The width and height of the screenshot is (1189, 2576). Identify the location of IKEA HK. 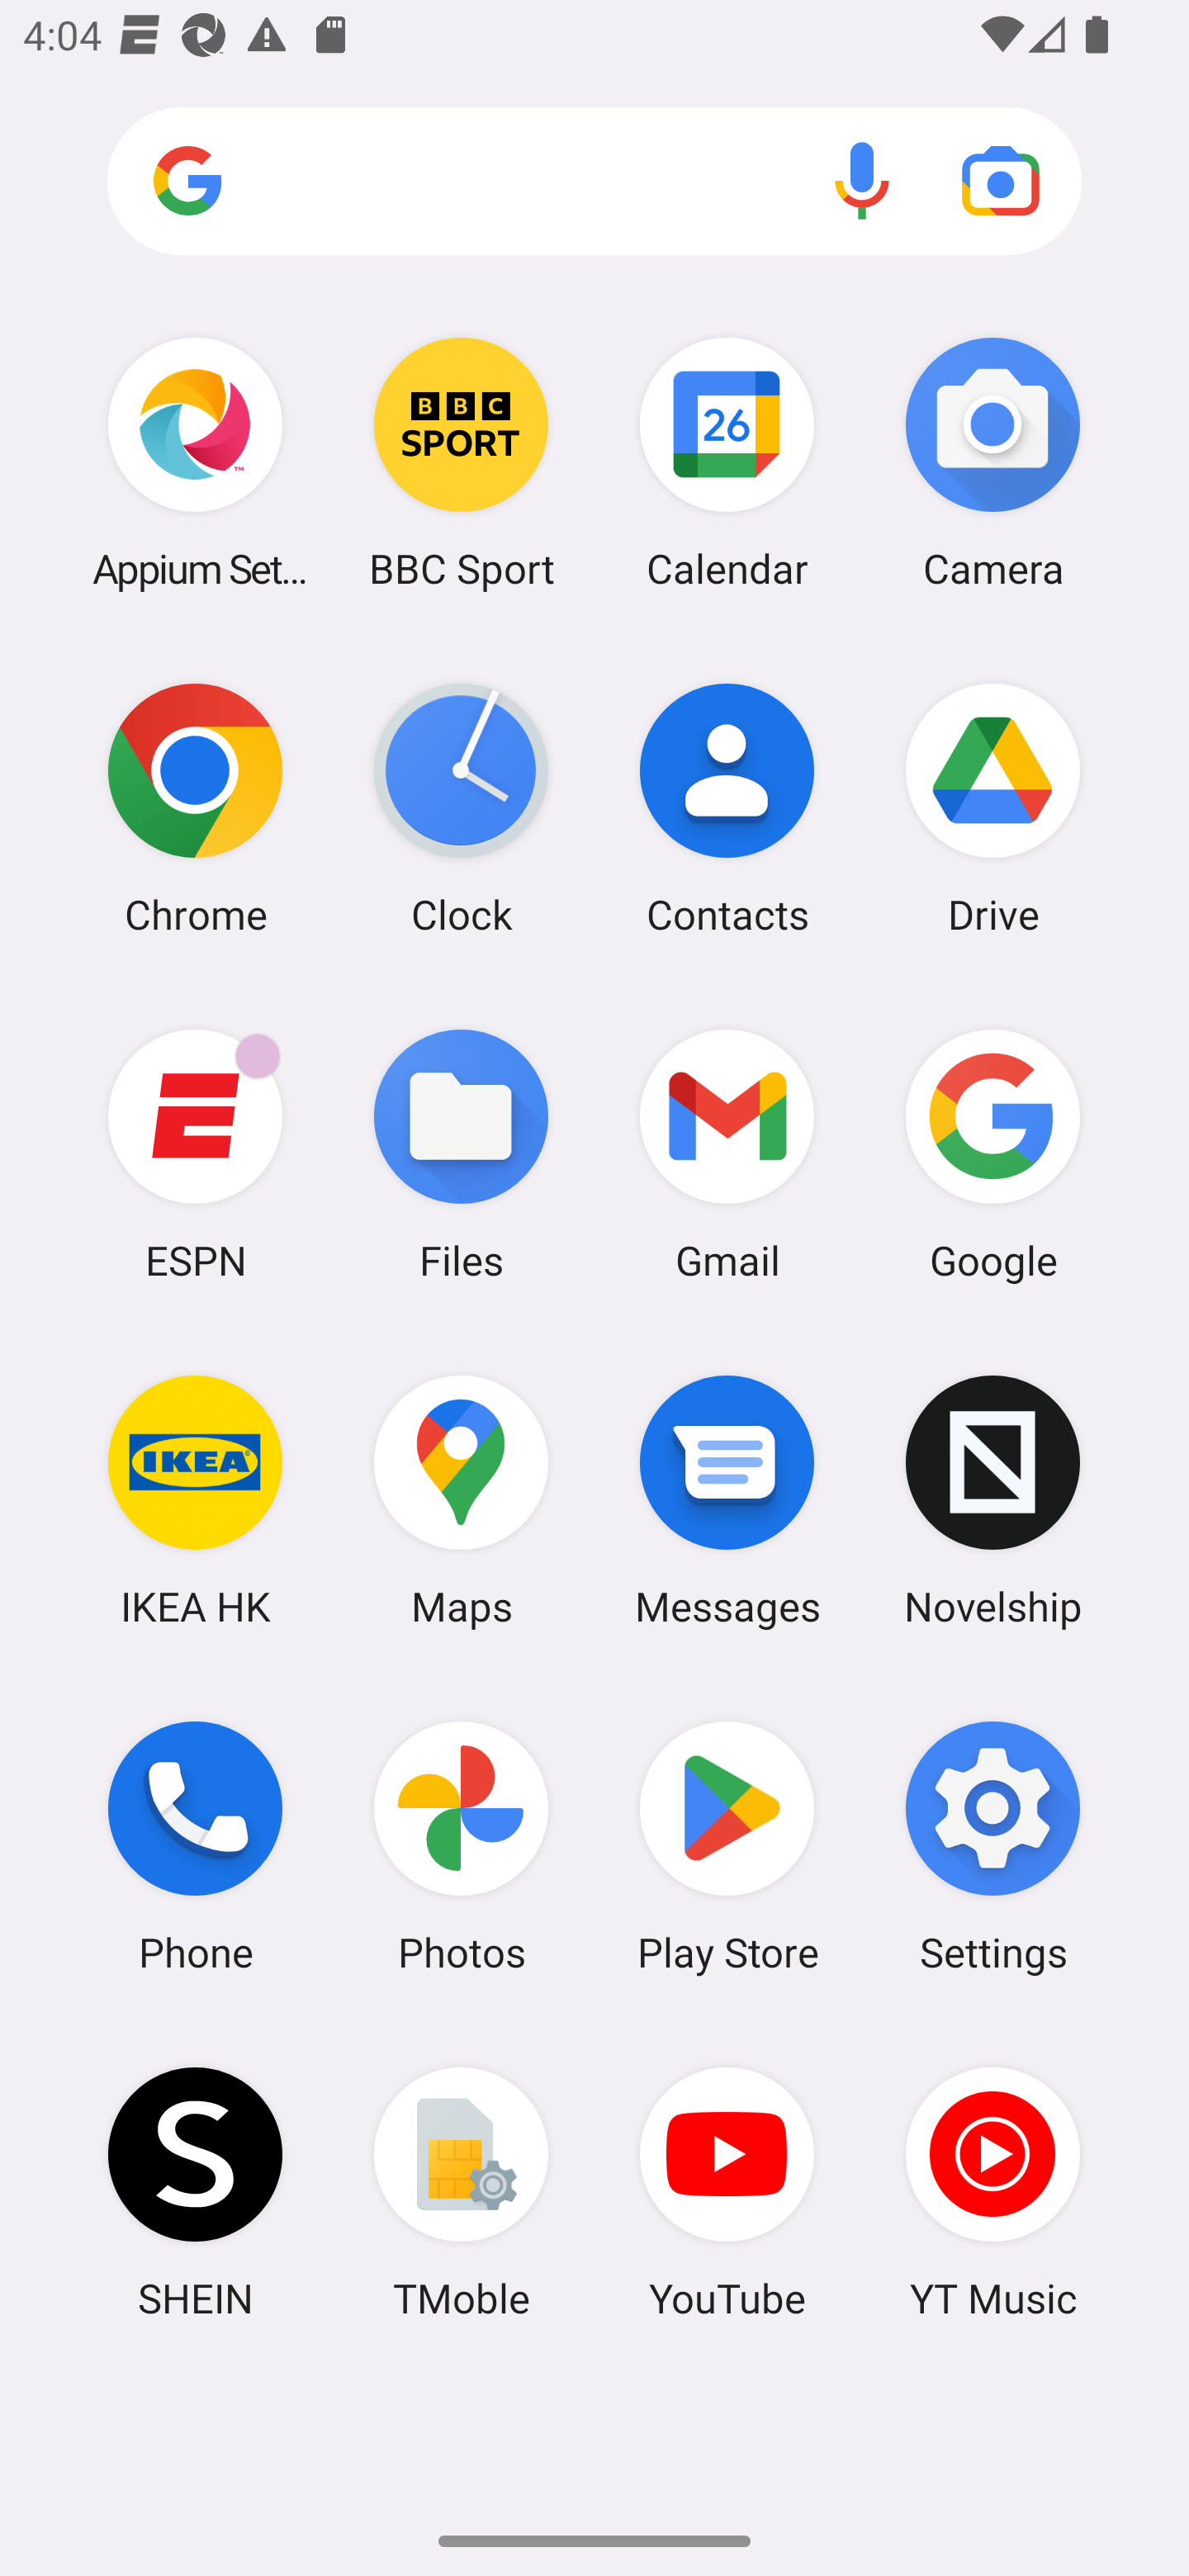
(195, 1500).